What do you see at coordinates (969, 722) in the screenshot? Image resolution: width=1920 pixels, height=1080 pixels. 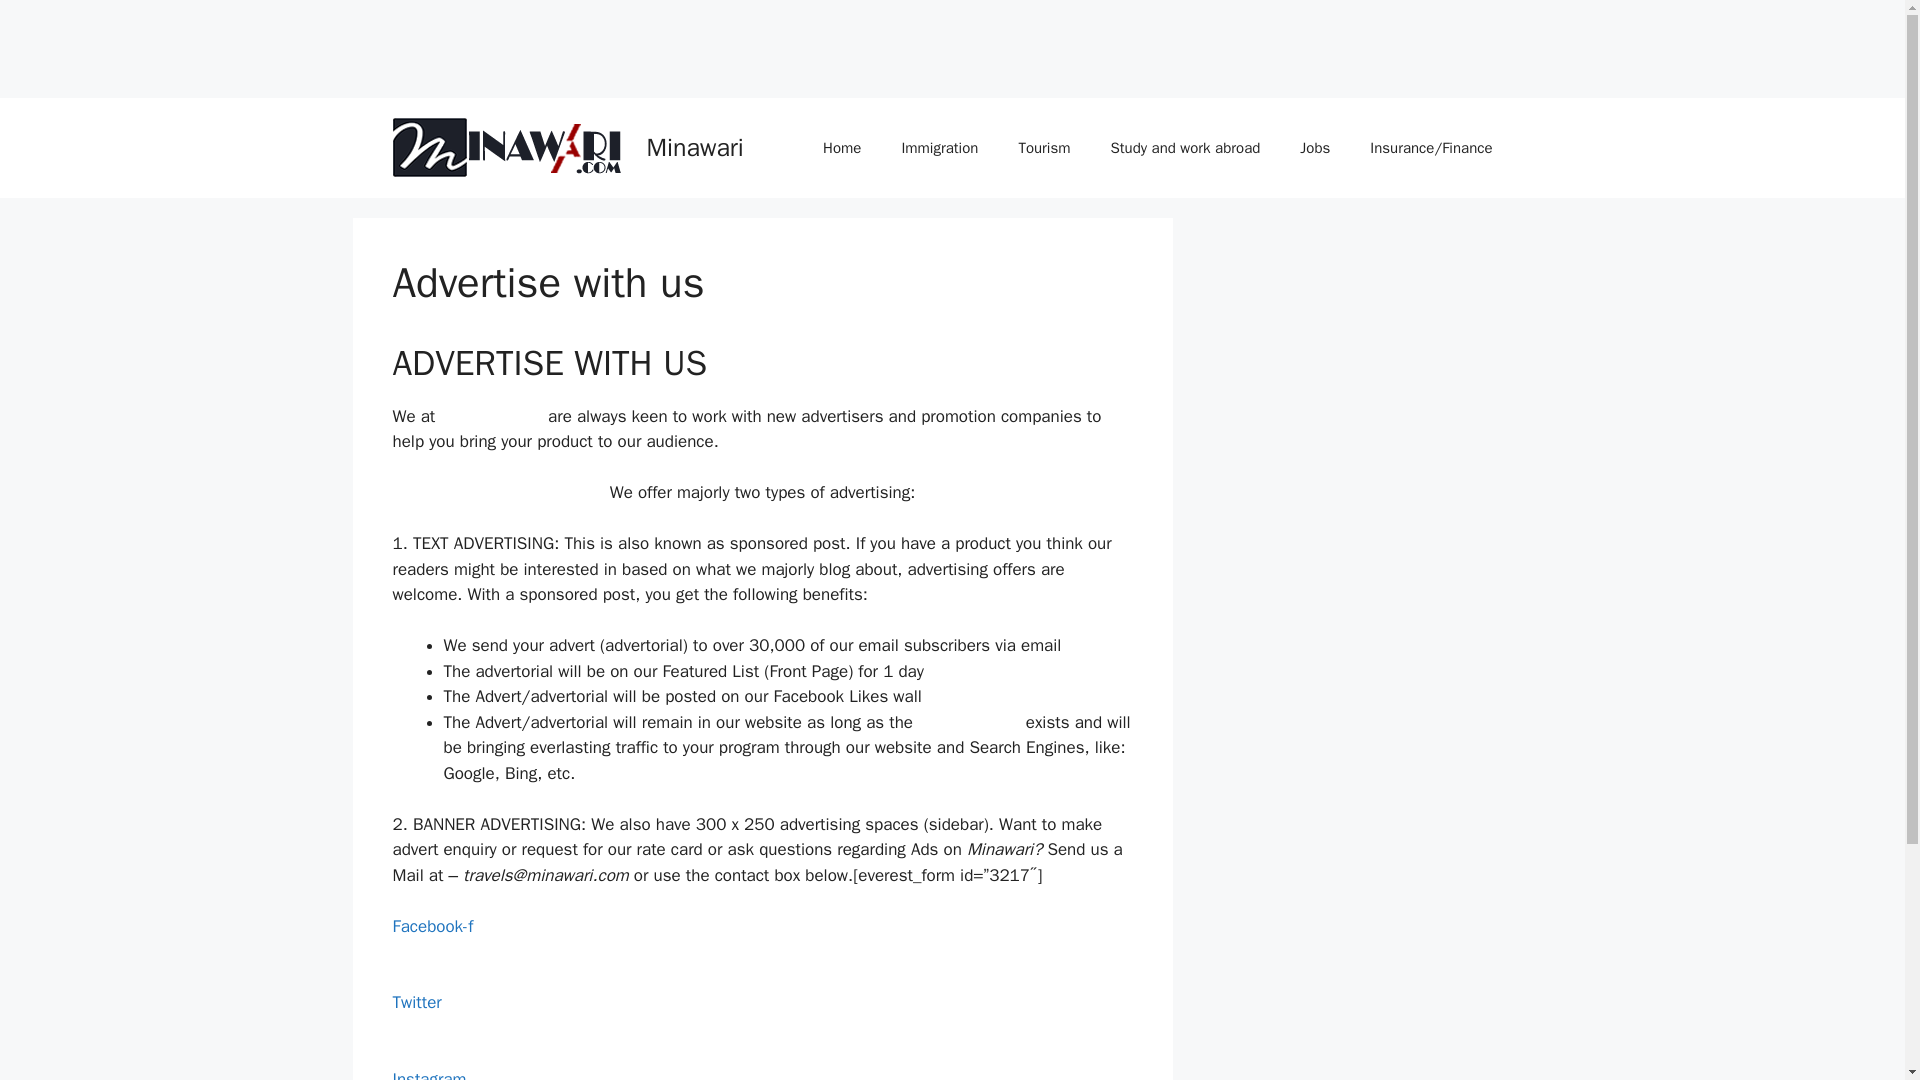 I see `Minawari.com` at bounding box center [969, 722].